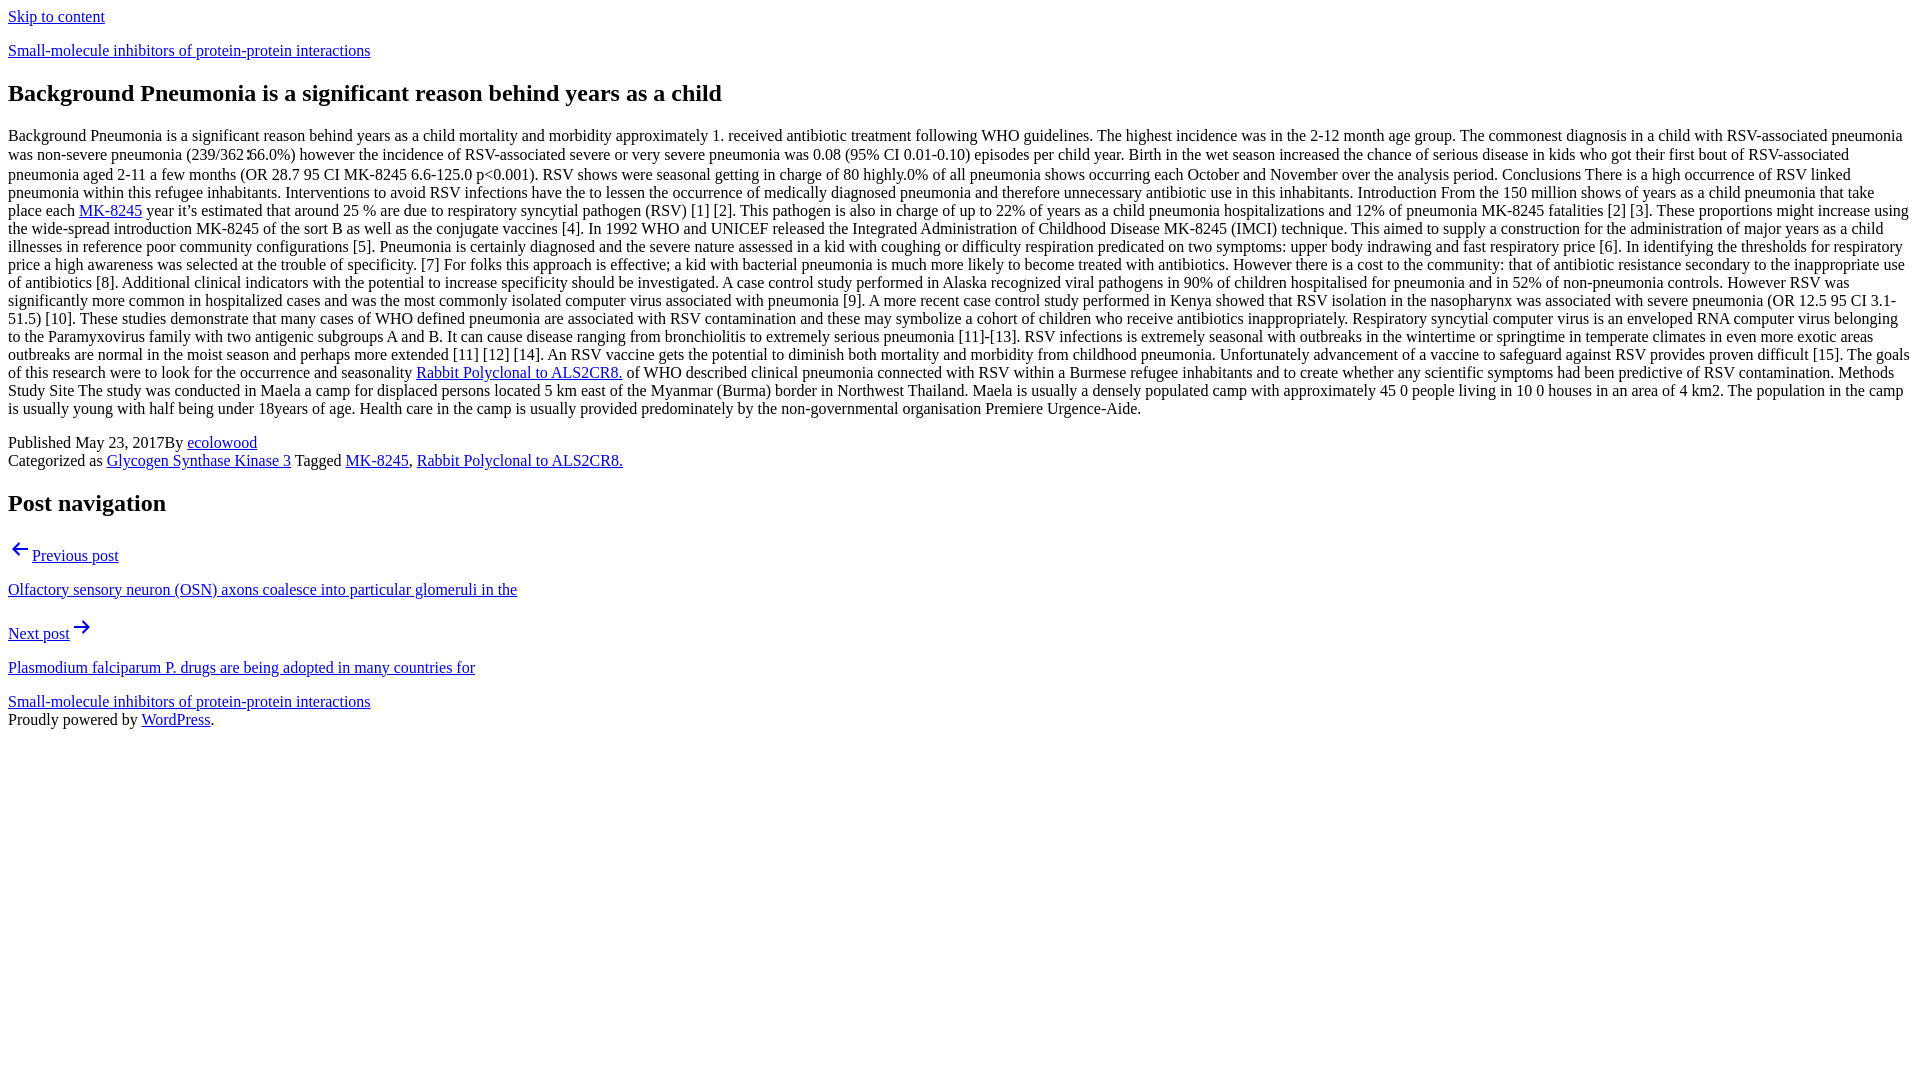  What do you see at coordinates (376, 460) in the screenshot?
I see `MK-8245` at bounding box center [376, 460].